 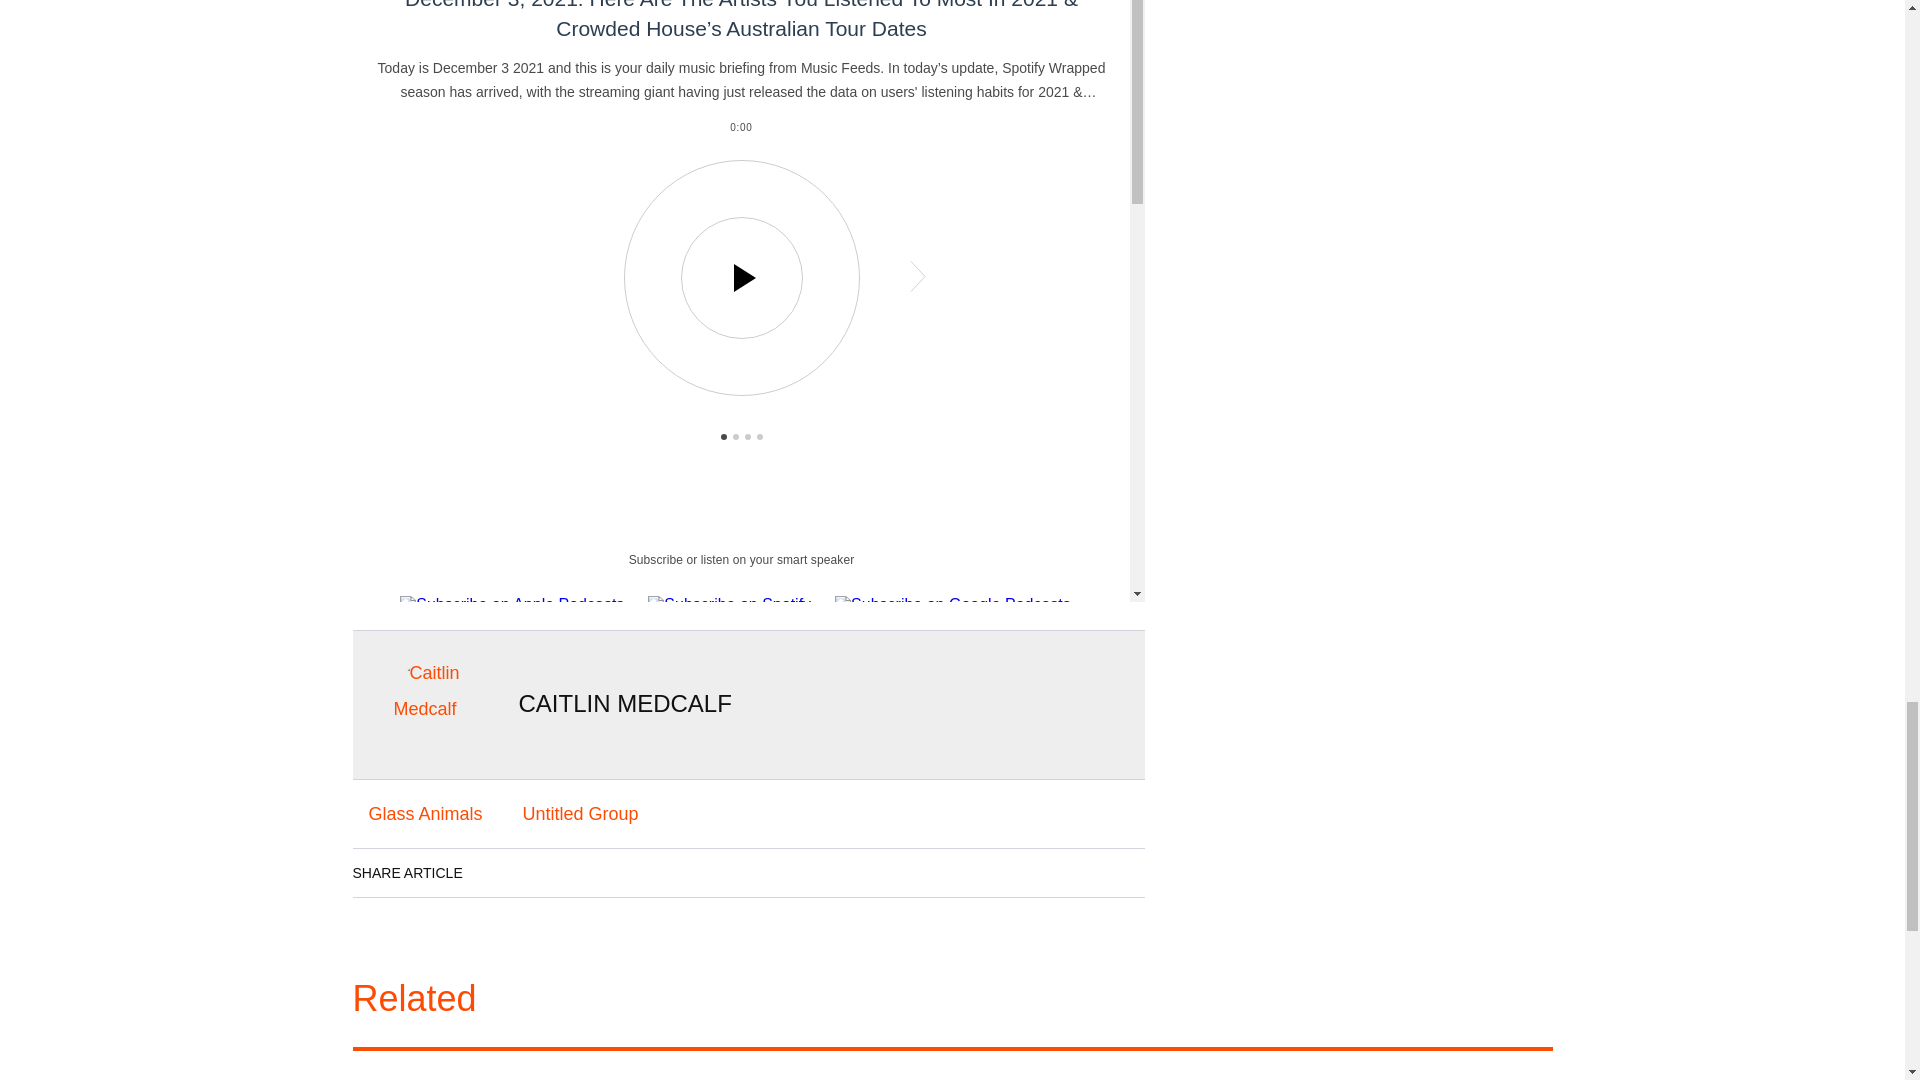 What do you see at coordinates (498, 872) in the screenshot?
I see `Facebook` at bounding box center [498, 872].